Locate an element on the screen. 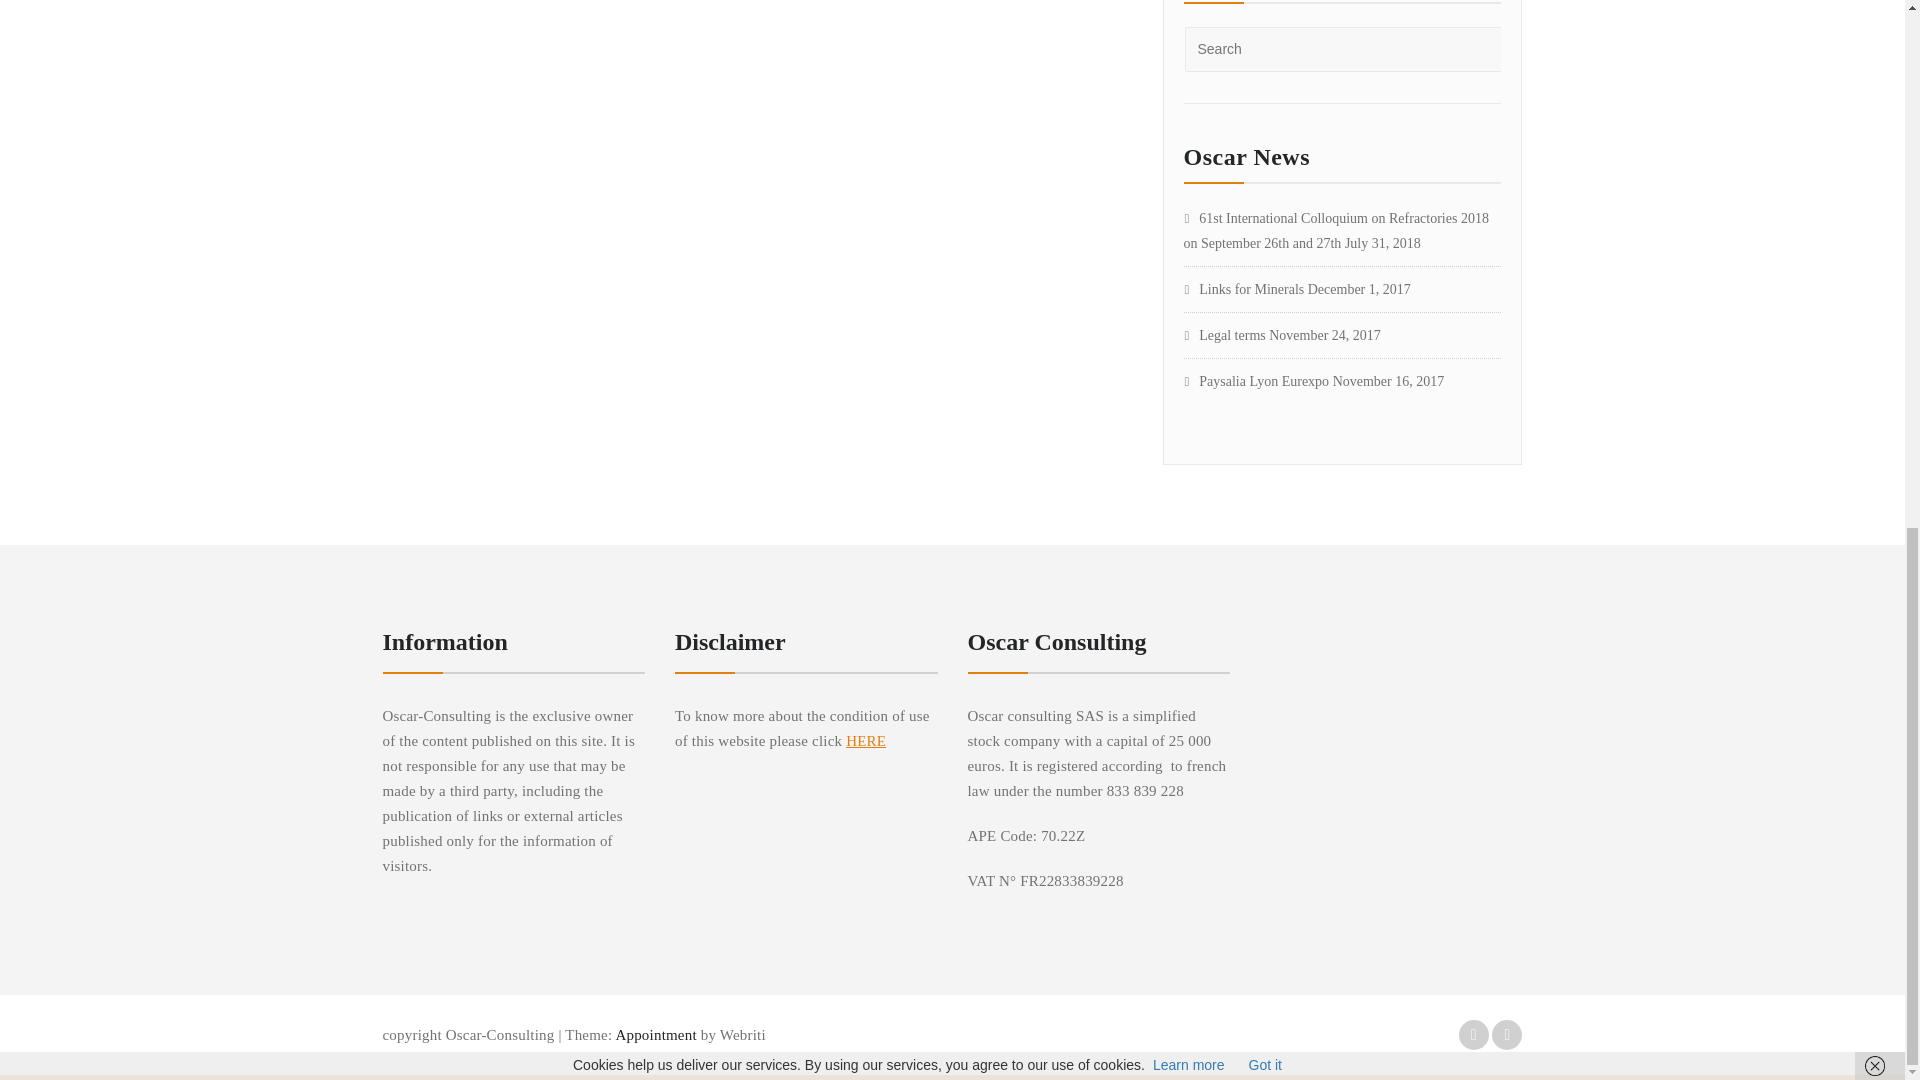 This screenshot has height=1080, width=1920. HERE is located at coordinates (866, 741).